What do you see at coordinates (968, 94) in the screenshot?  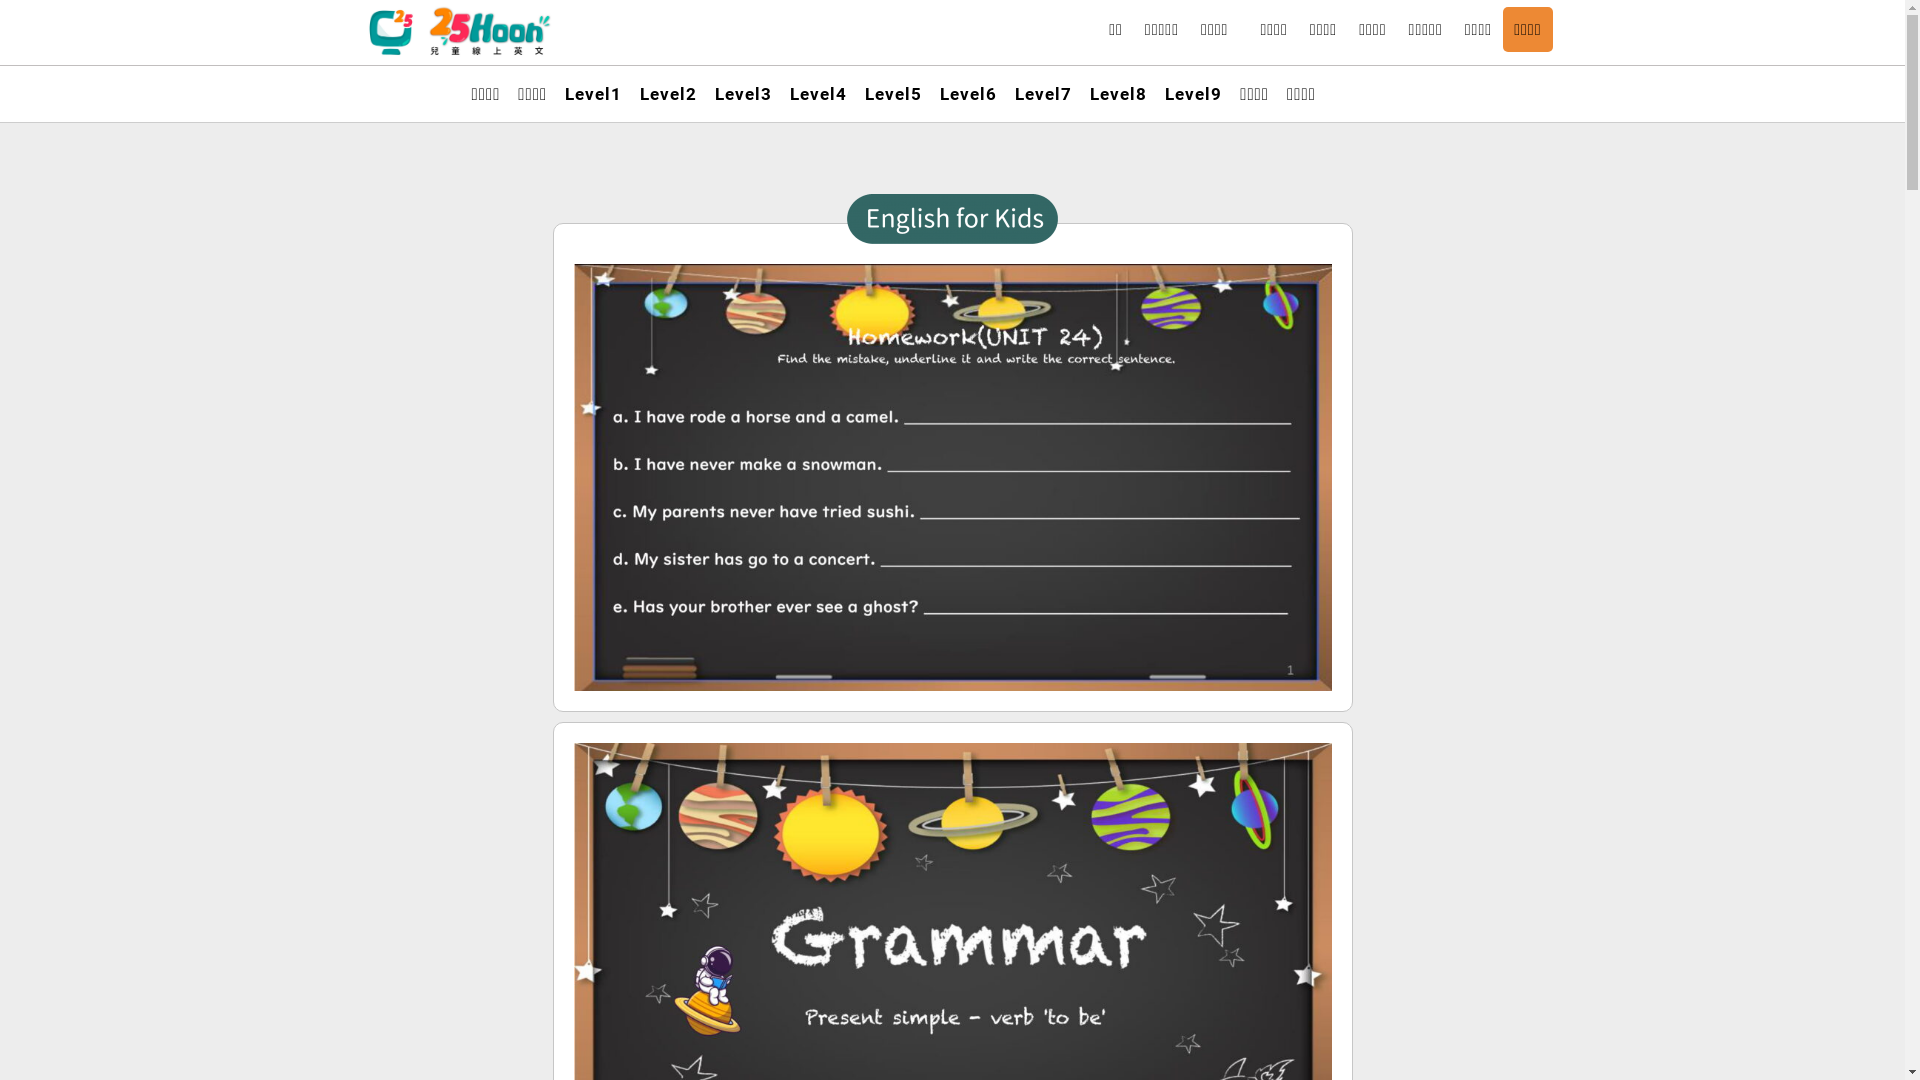 I see `Level6` at bounding box center [968, 94].